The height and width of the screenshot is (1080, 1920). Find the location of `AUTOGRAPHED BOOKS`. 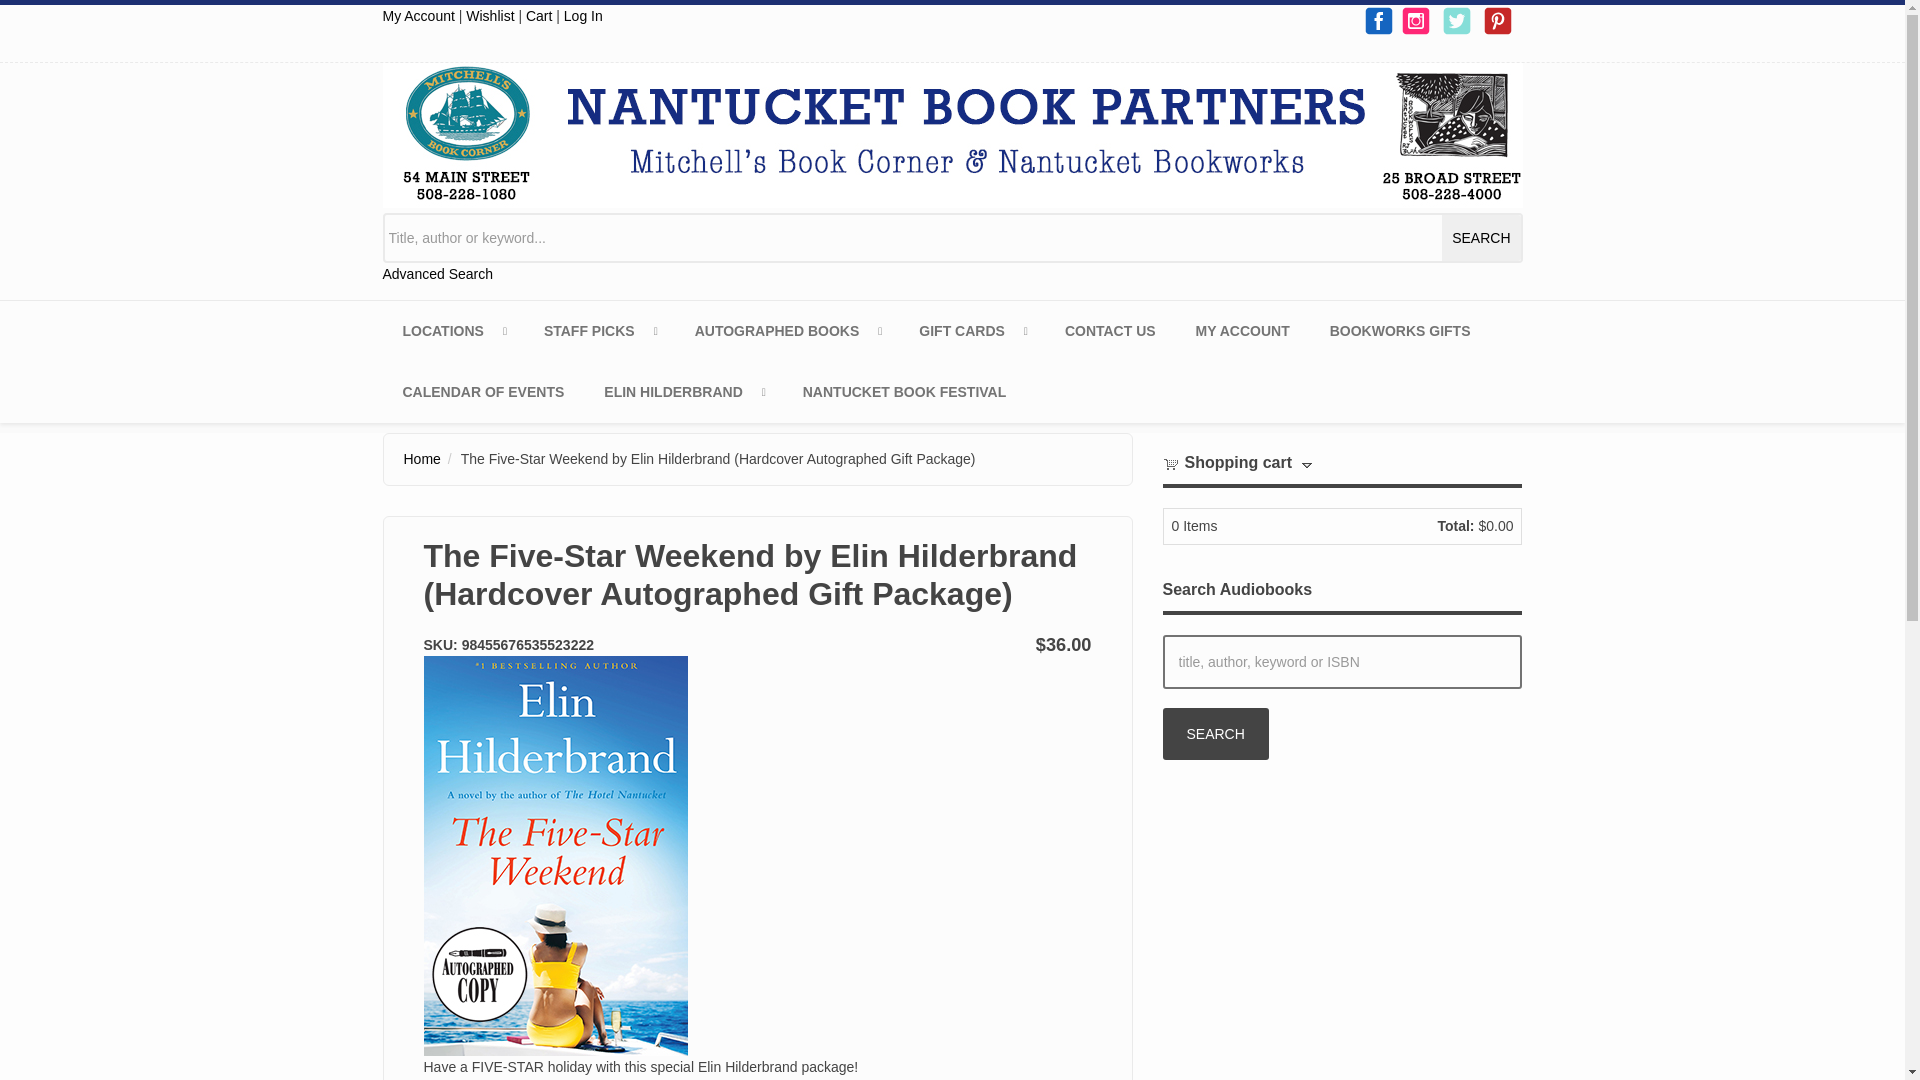

AUTOGRAPHED BOOKS is located at coordinates (788, 331).